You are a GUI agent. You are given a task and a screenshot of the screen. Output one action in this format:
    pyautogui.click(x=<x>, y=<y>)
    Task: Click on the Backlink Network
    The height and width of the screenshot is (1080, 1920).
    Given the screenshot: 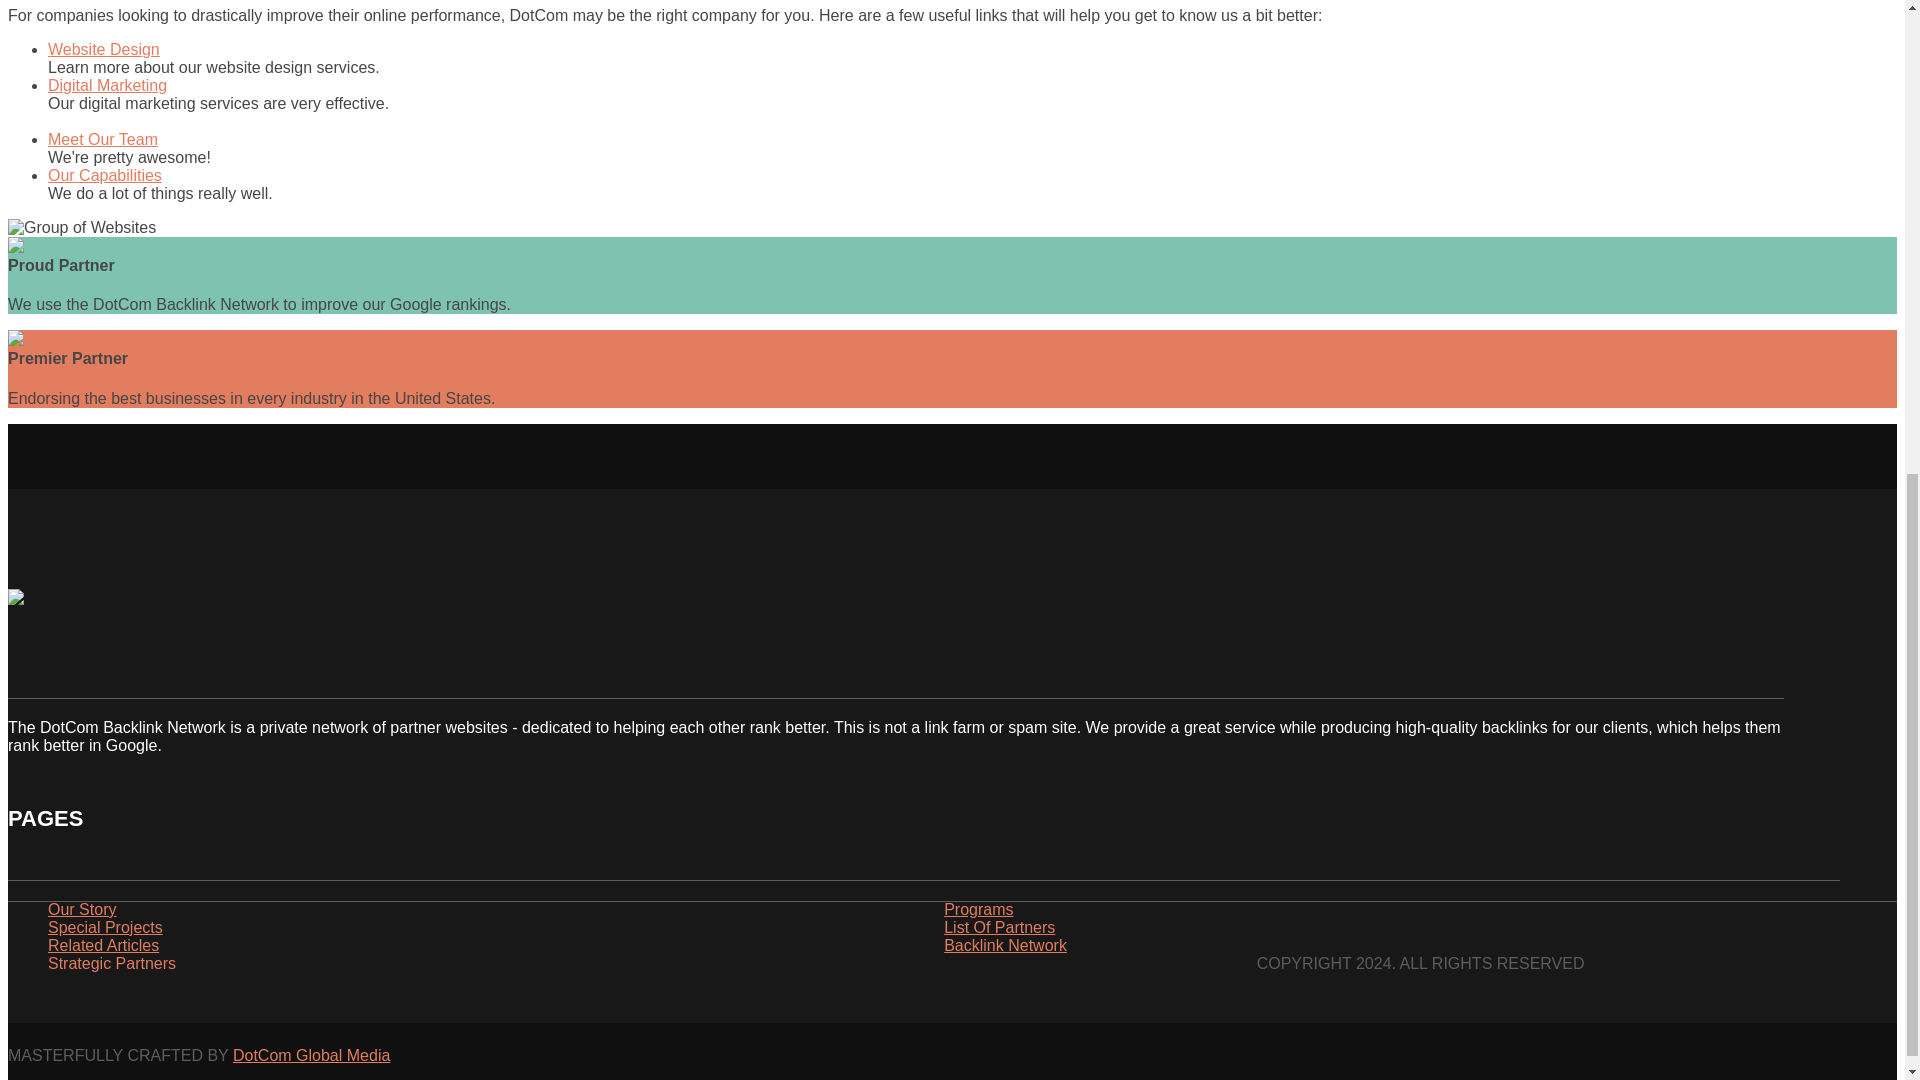 What is the action you would take?
    pyautogui.click(x=1006, y=948)
    